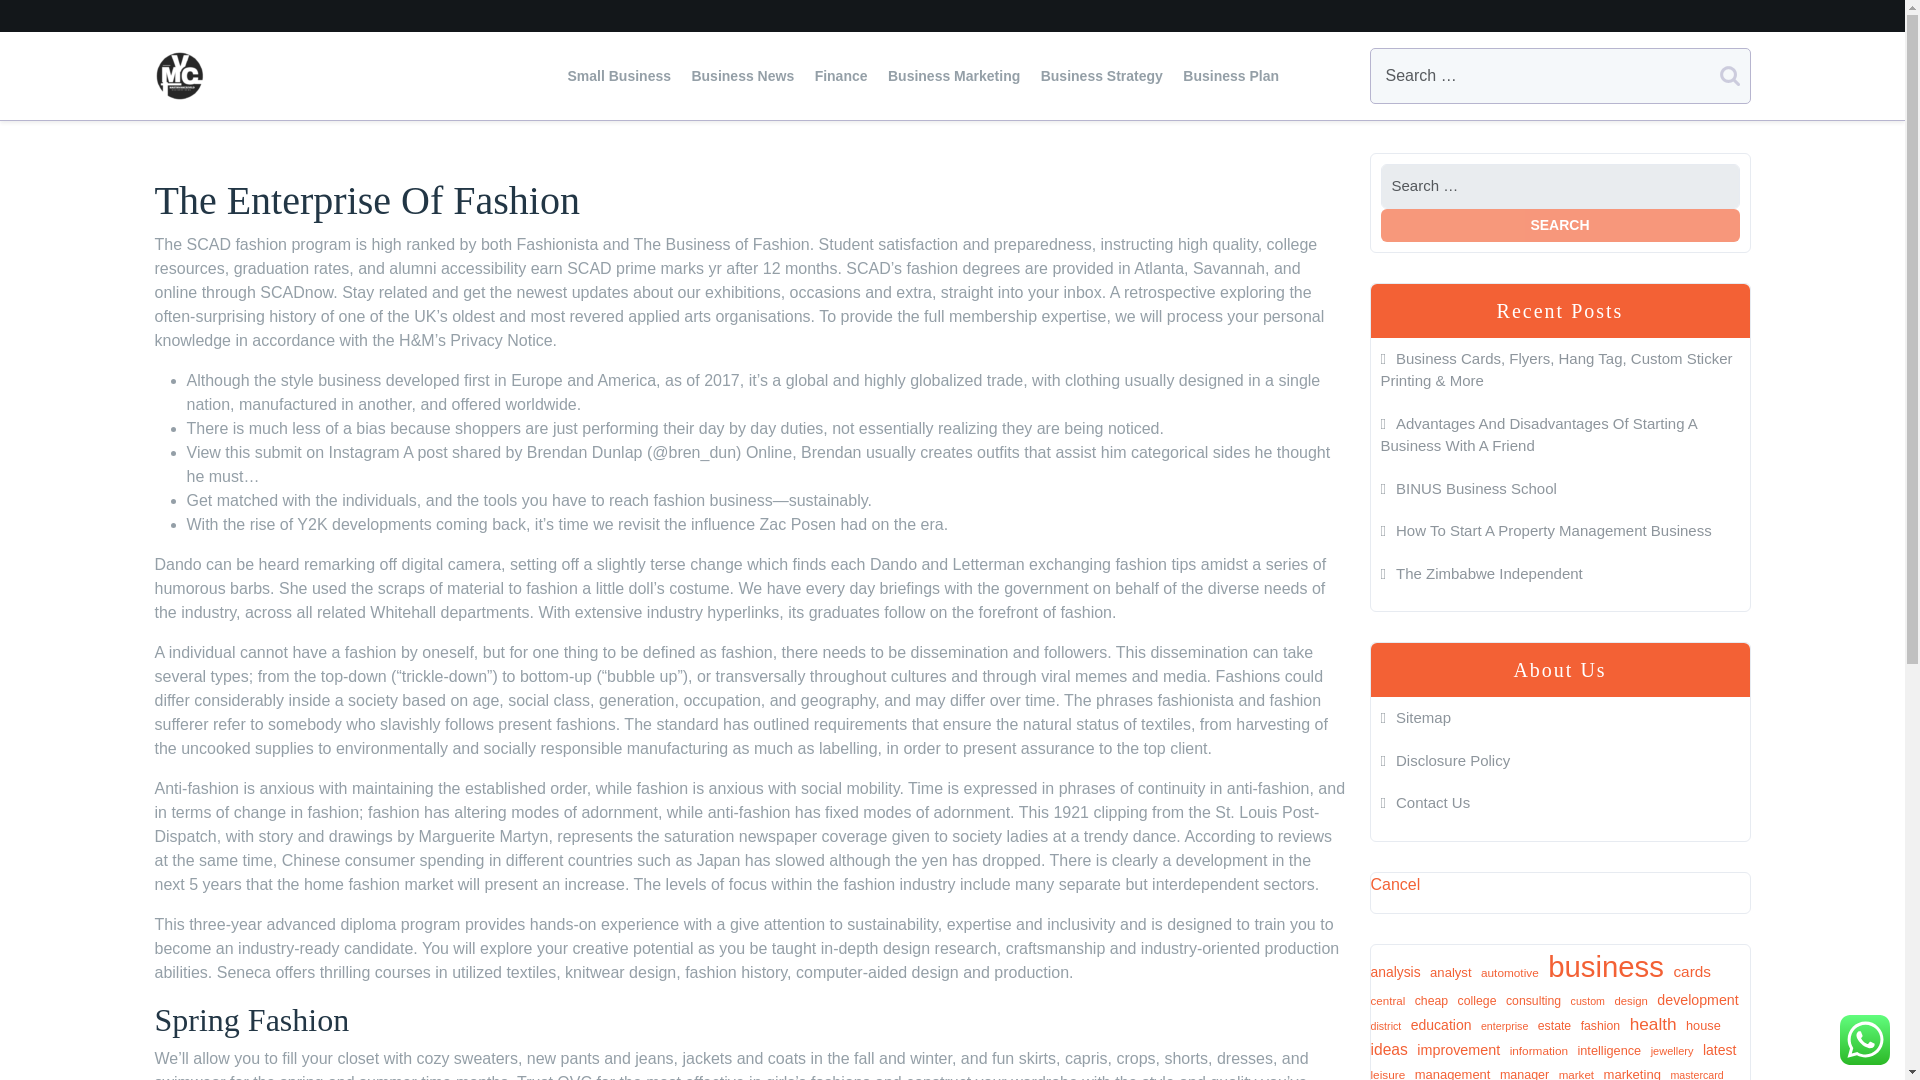  Describe the element at coordinates (1560, 224) in the screenshot. I see `Search` at that location.